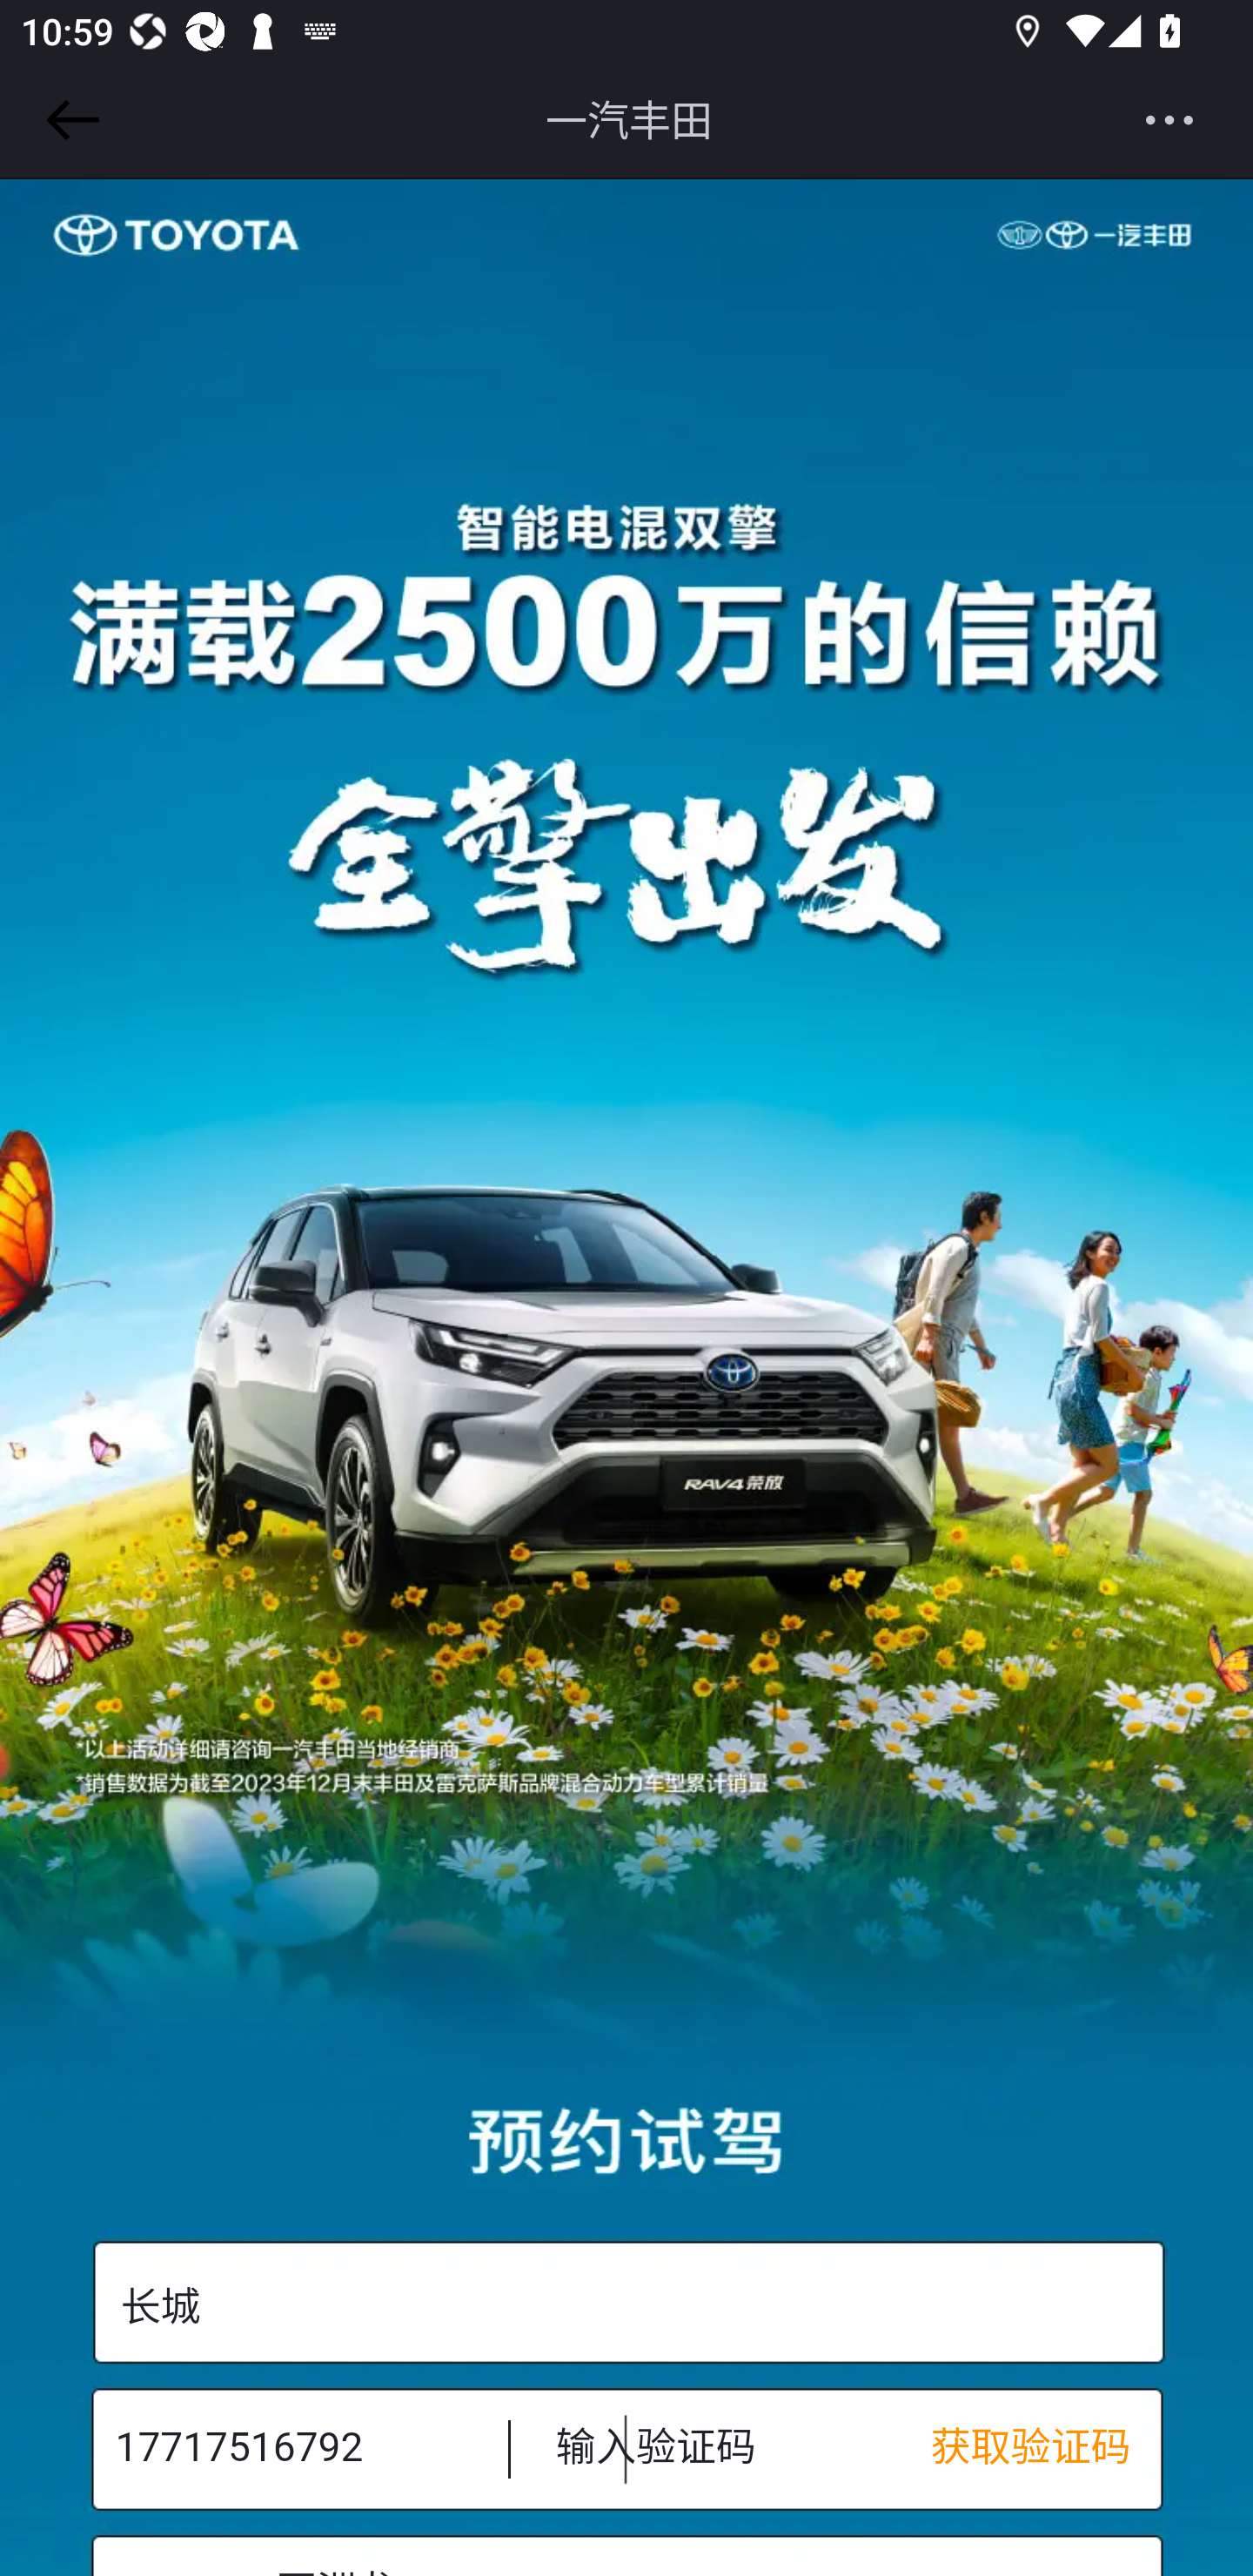 The height and width of the screenshot is (2576, 1253). I want to click on 长城, so click(626, 2304).